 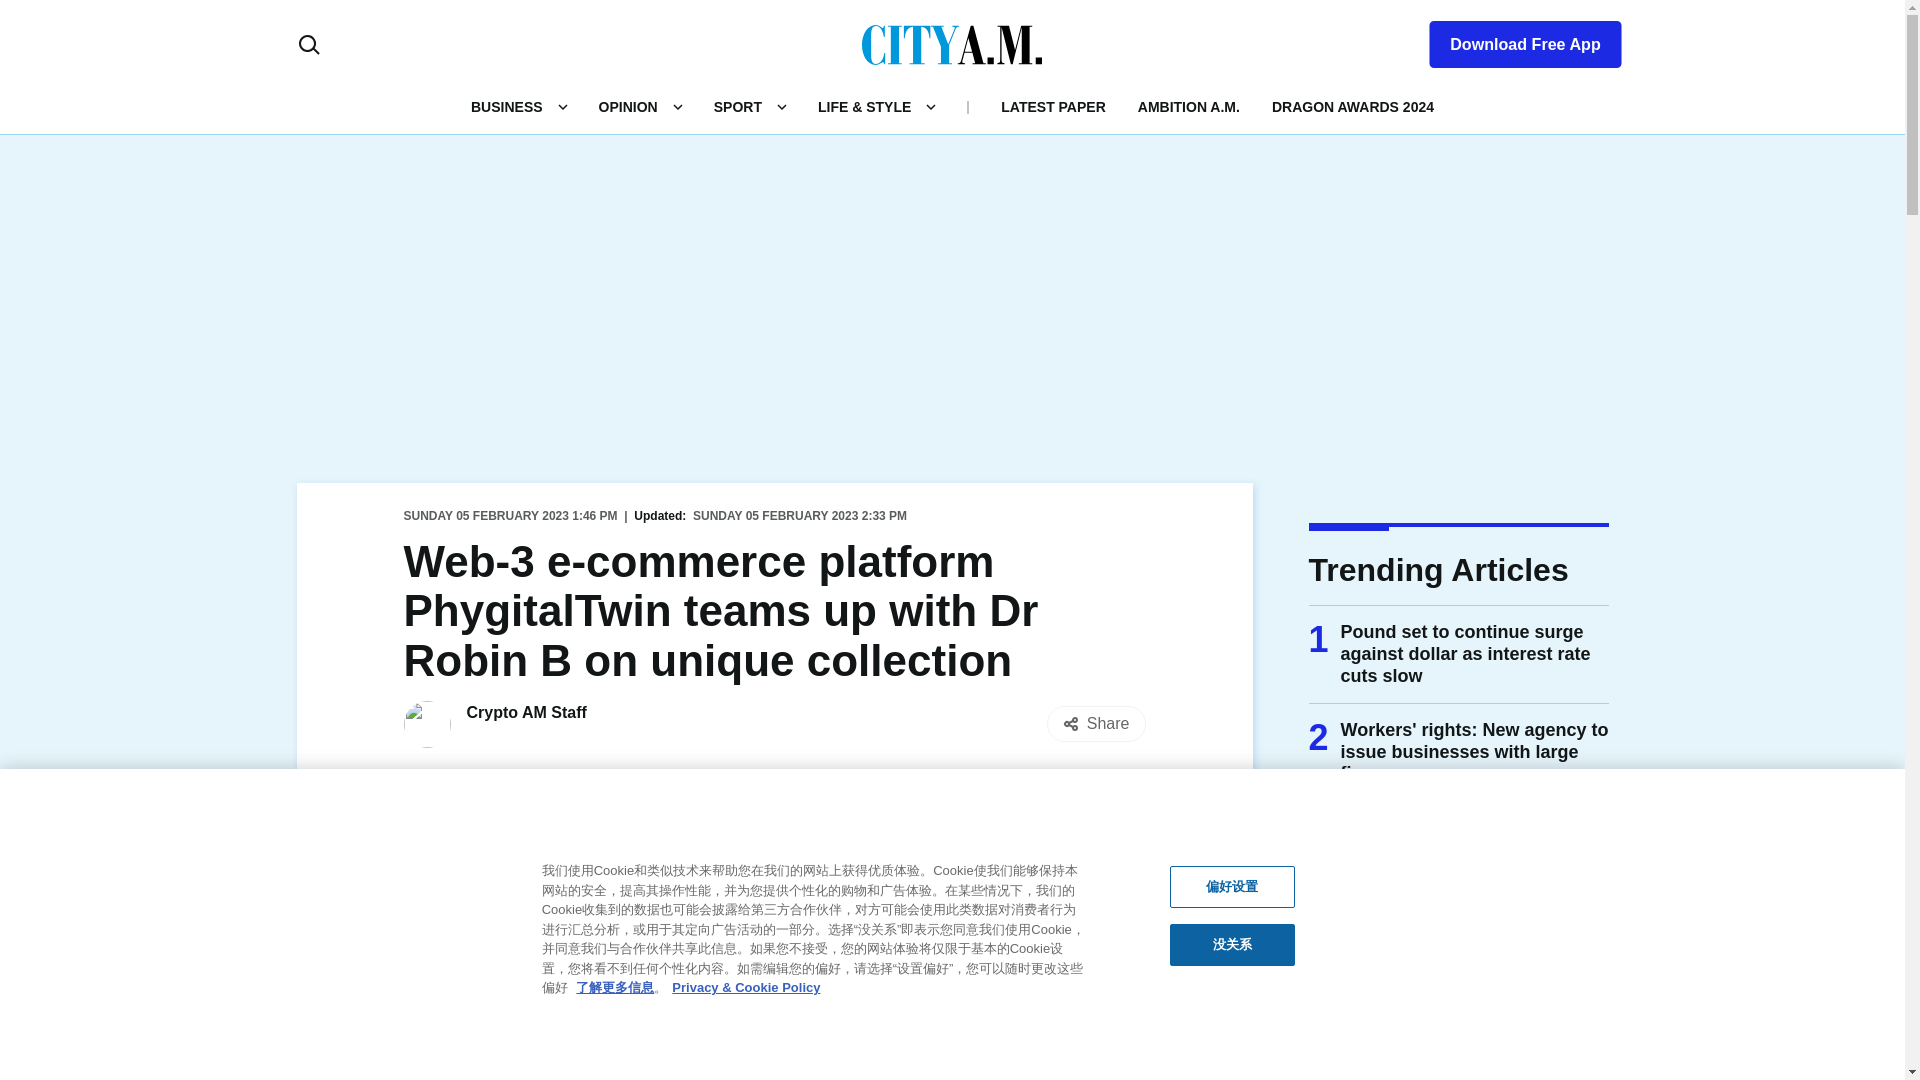 I want to click on OPINION, so click(x=628, y=106).